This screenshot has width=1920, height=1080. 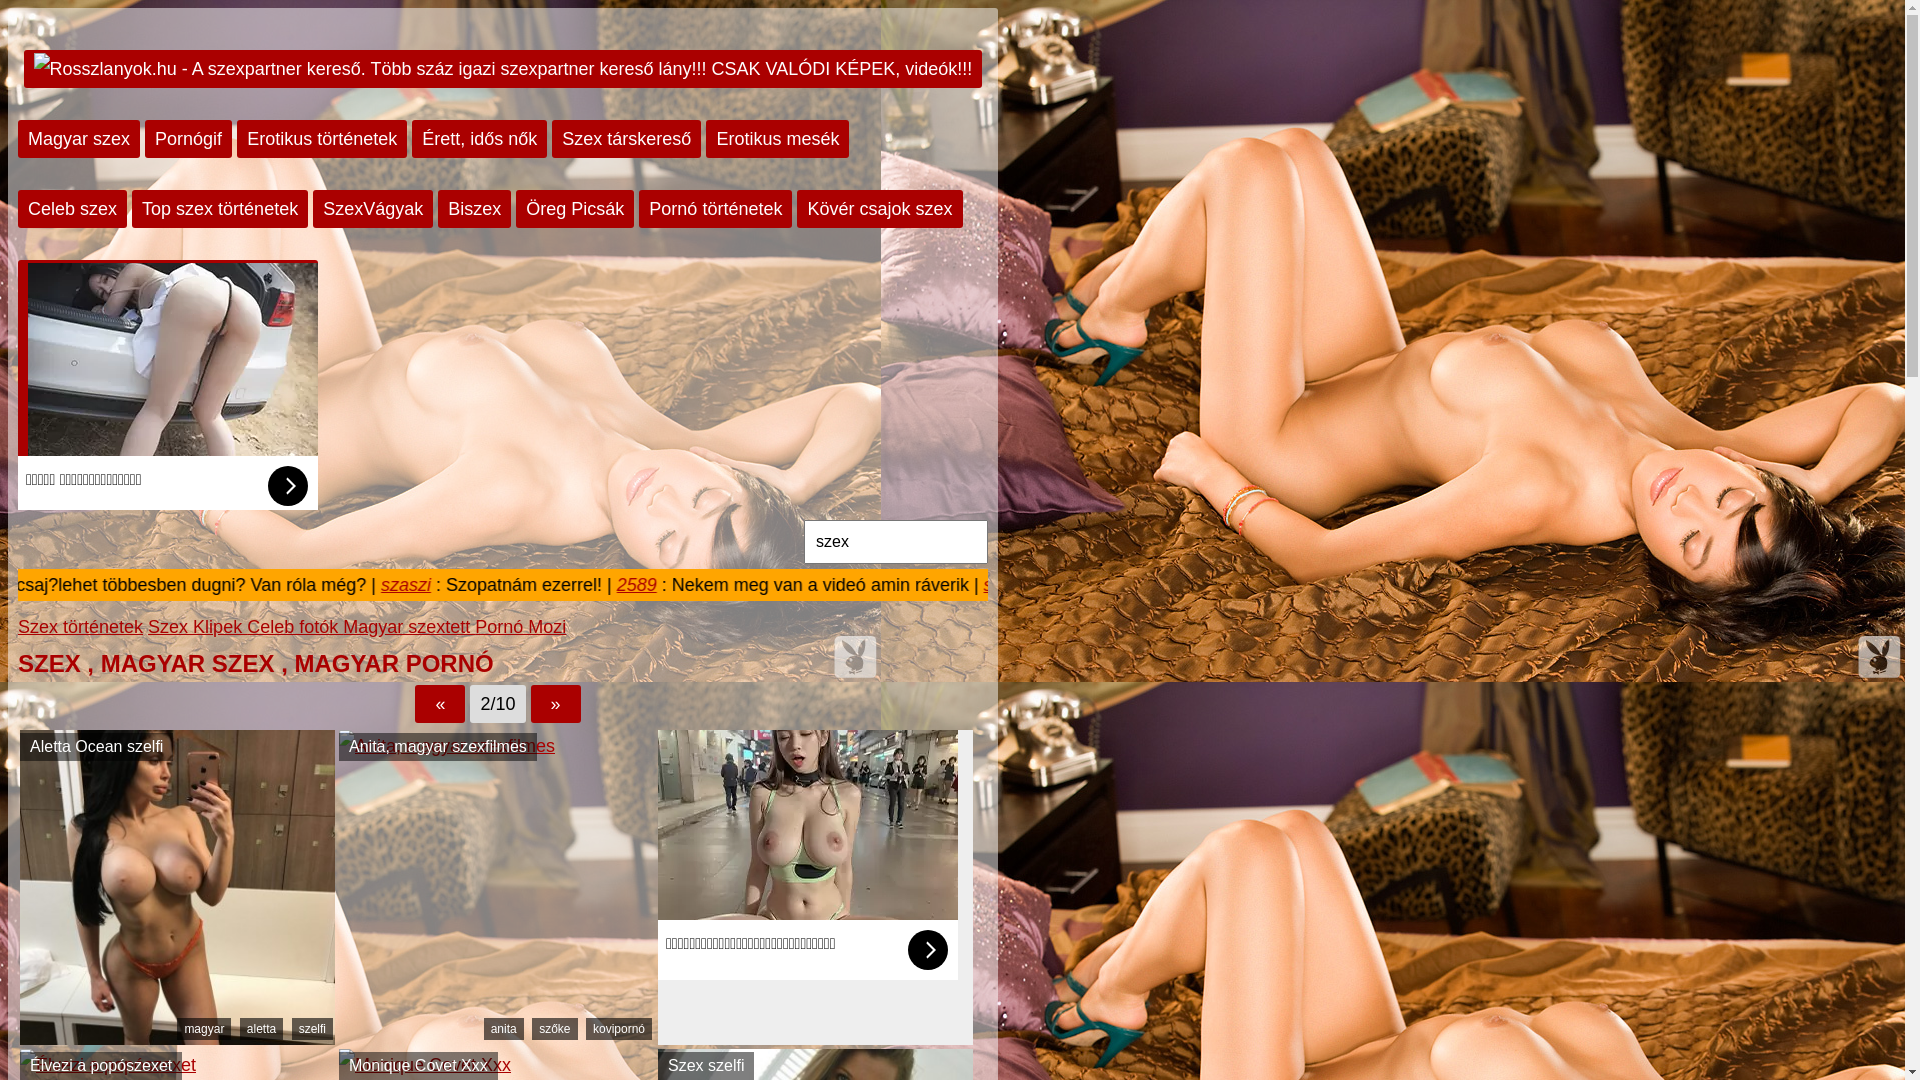 What do you see at coordinates (504, 1028) in the screenshot?
I see `anita` at bounding box center [504, 1028].